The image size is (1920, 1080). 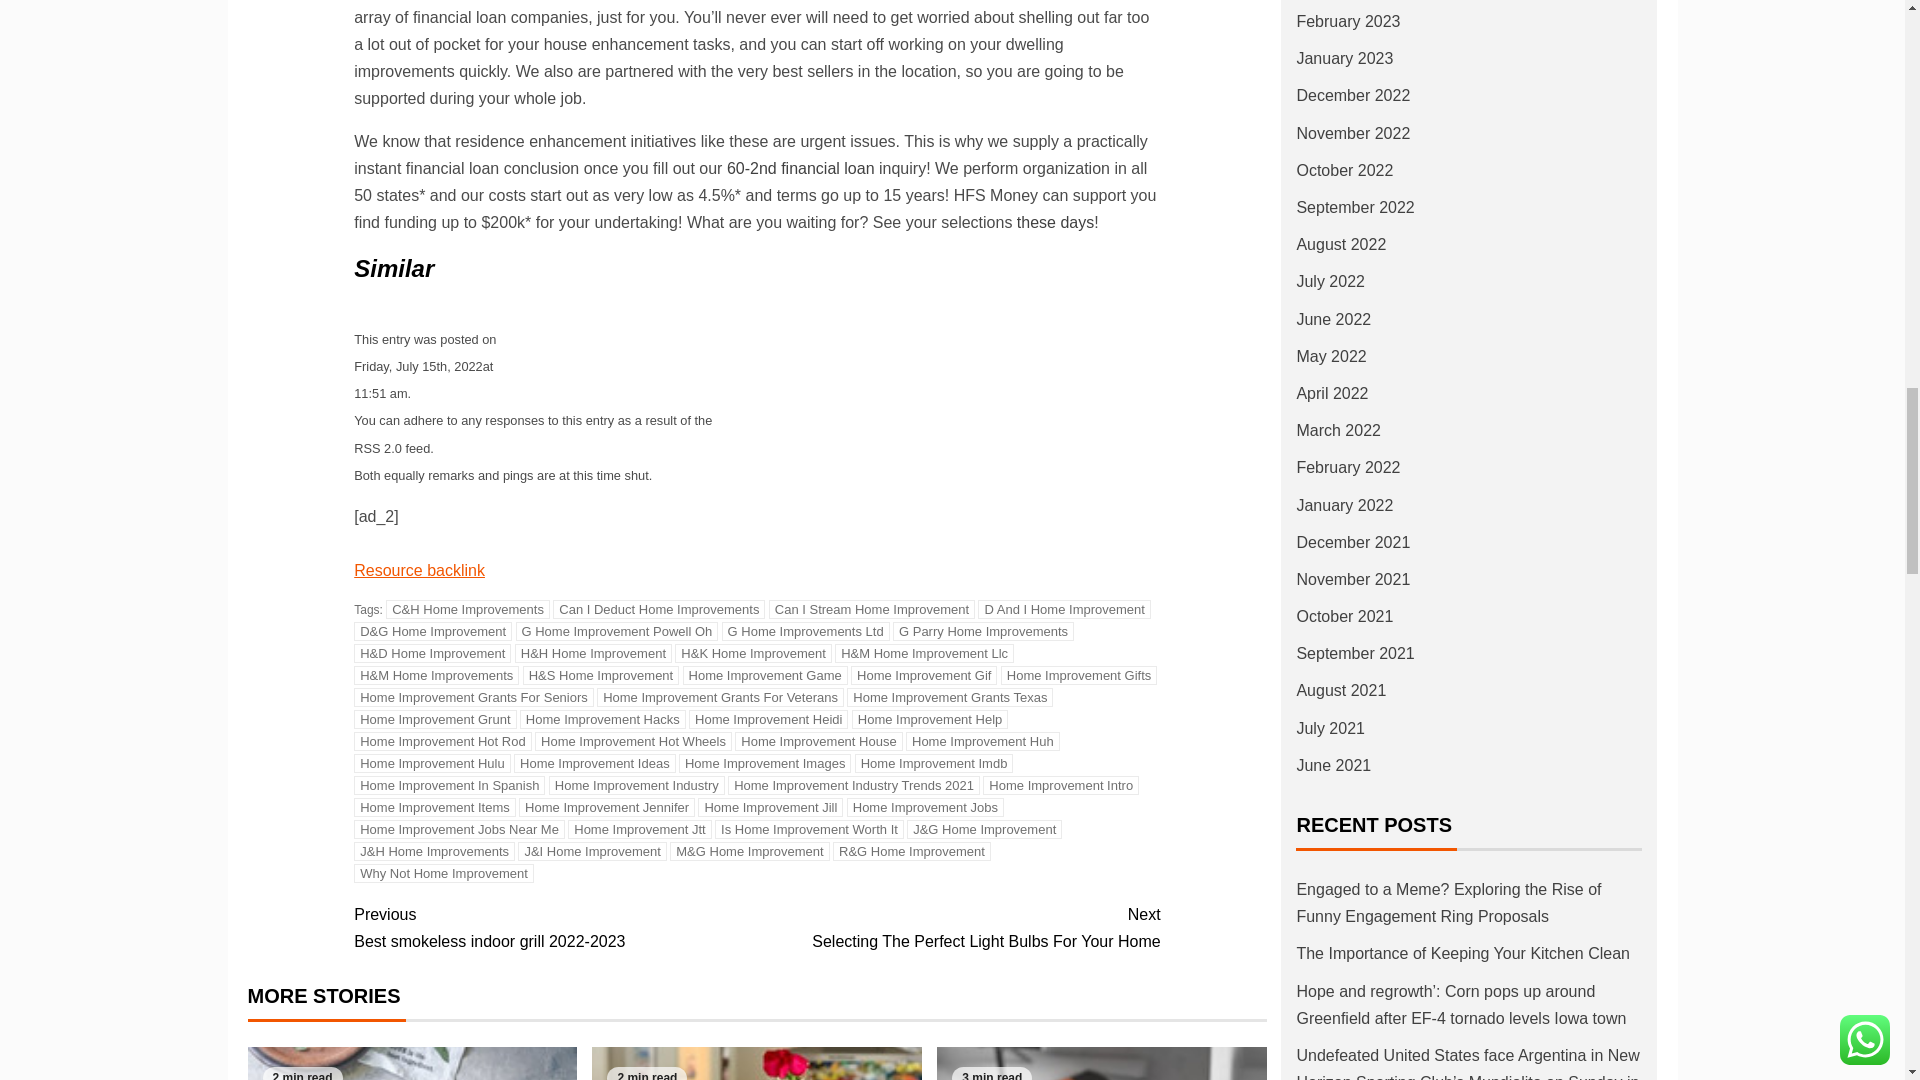 What do you see at coordinates (412, 1063) in the screenshot?
I see `The Importance of Keeping Your Kitchen Clean` at bounding box center [412, 1063].